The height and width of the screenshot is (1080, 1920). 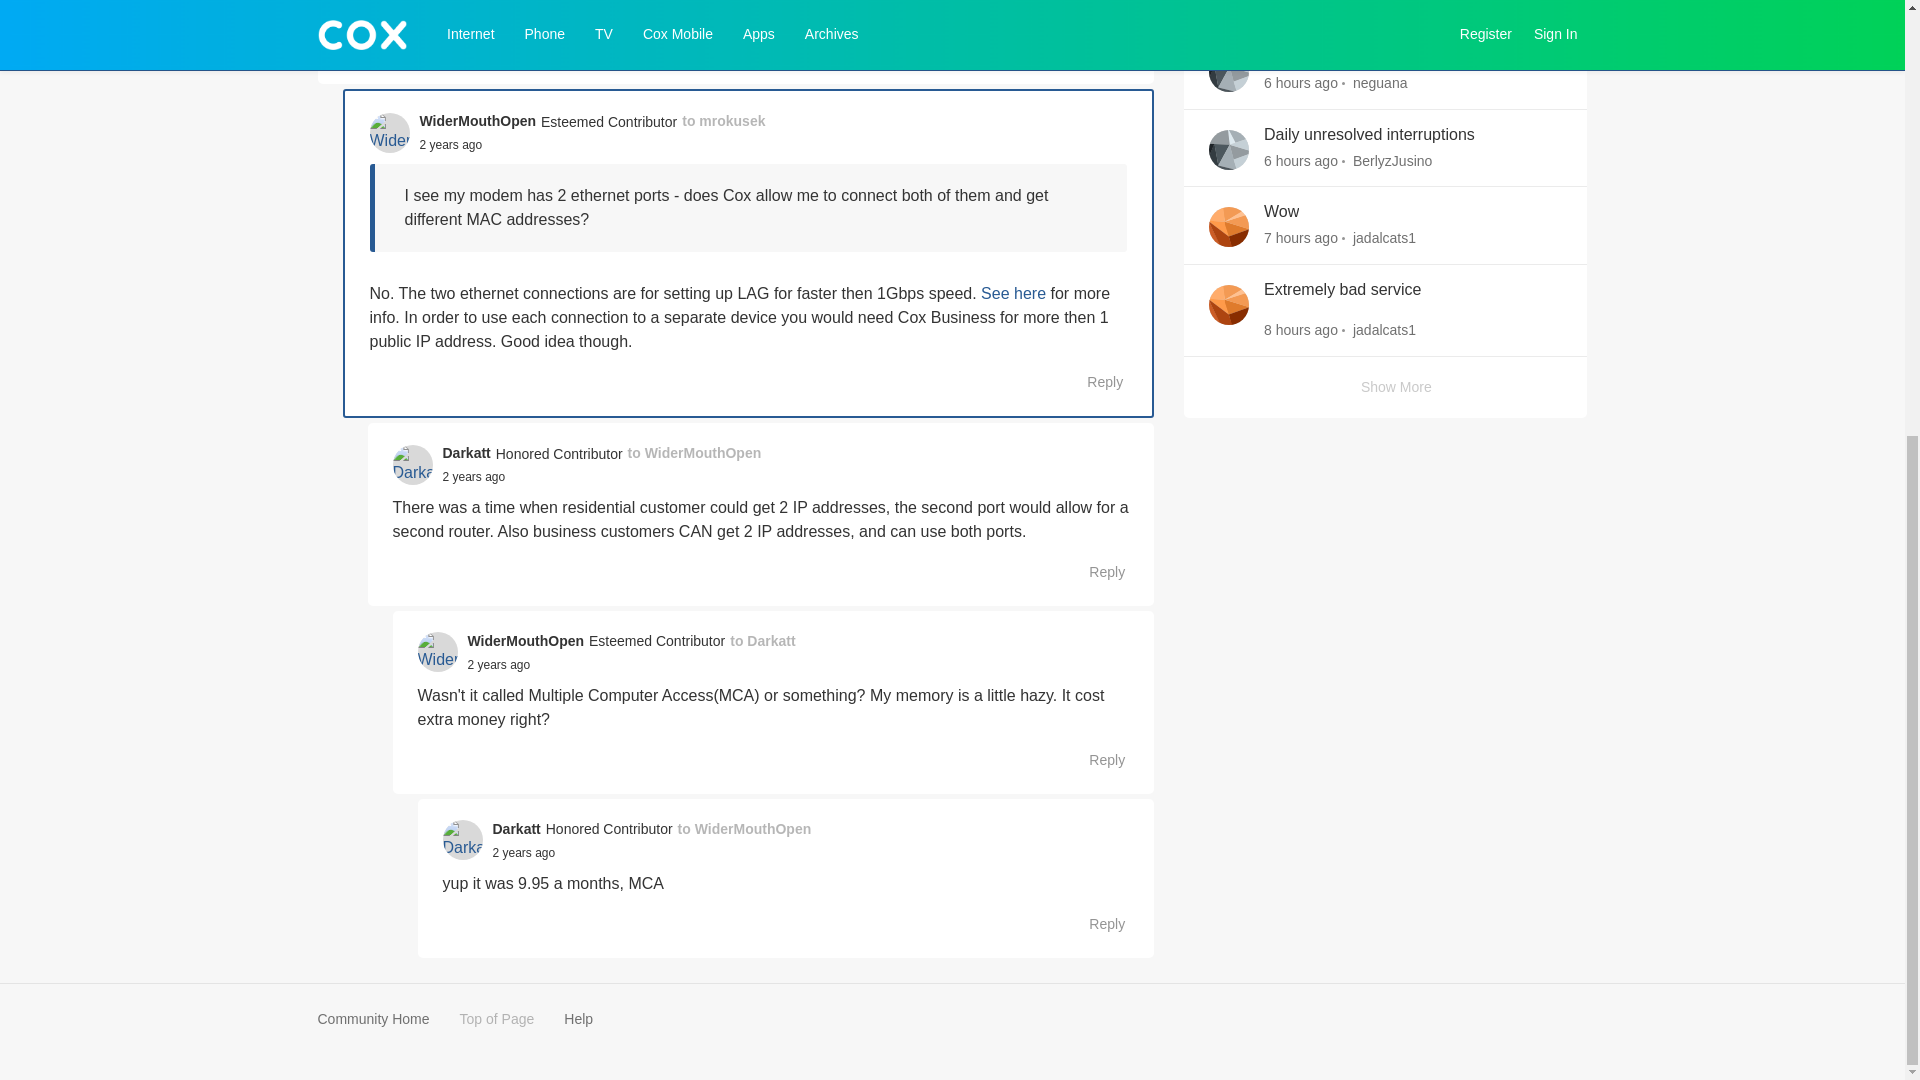 I want to click on Split Band toggle switch missing, so click(x=1378, y=58).